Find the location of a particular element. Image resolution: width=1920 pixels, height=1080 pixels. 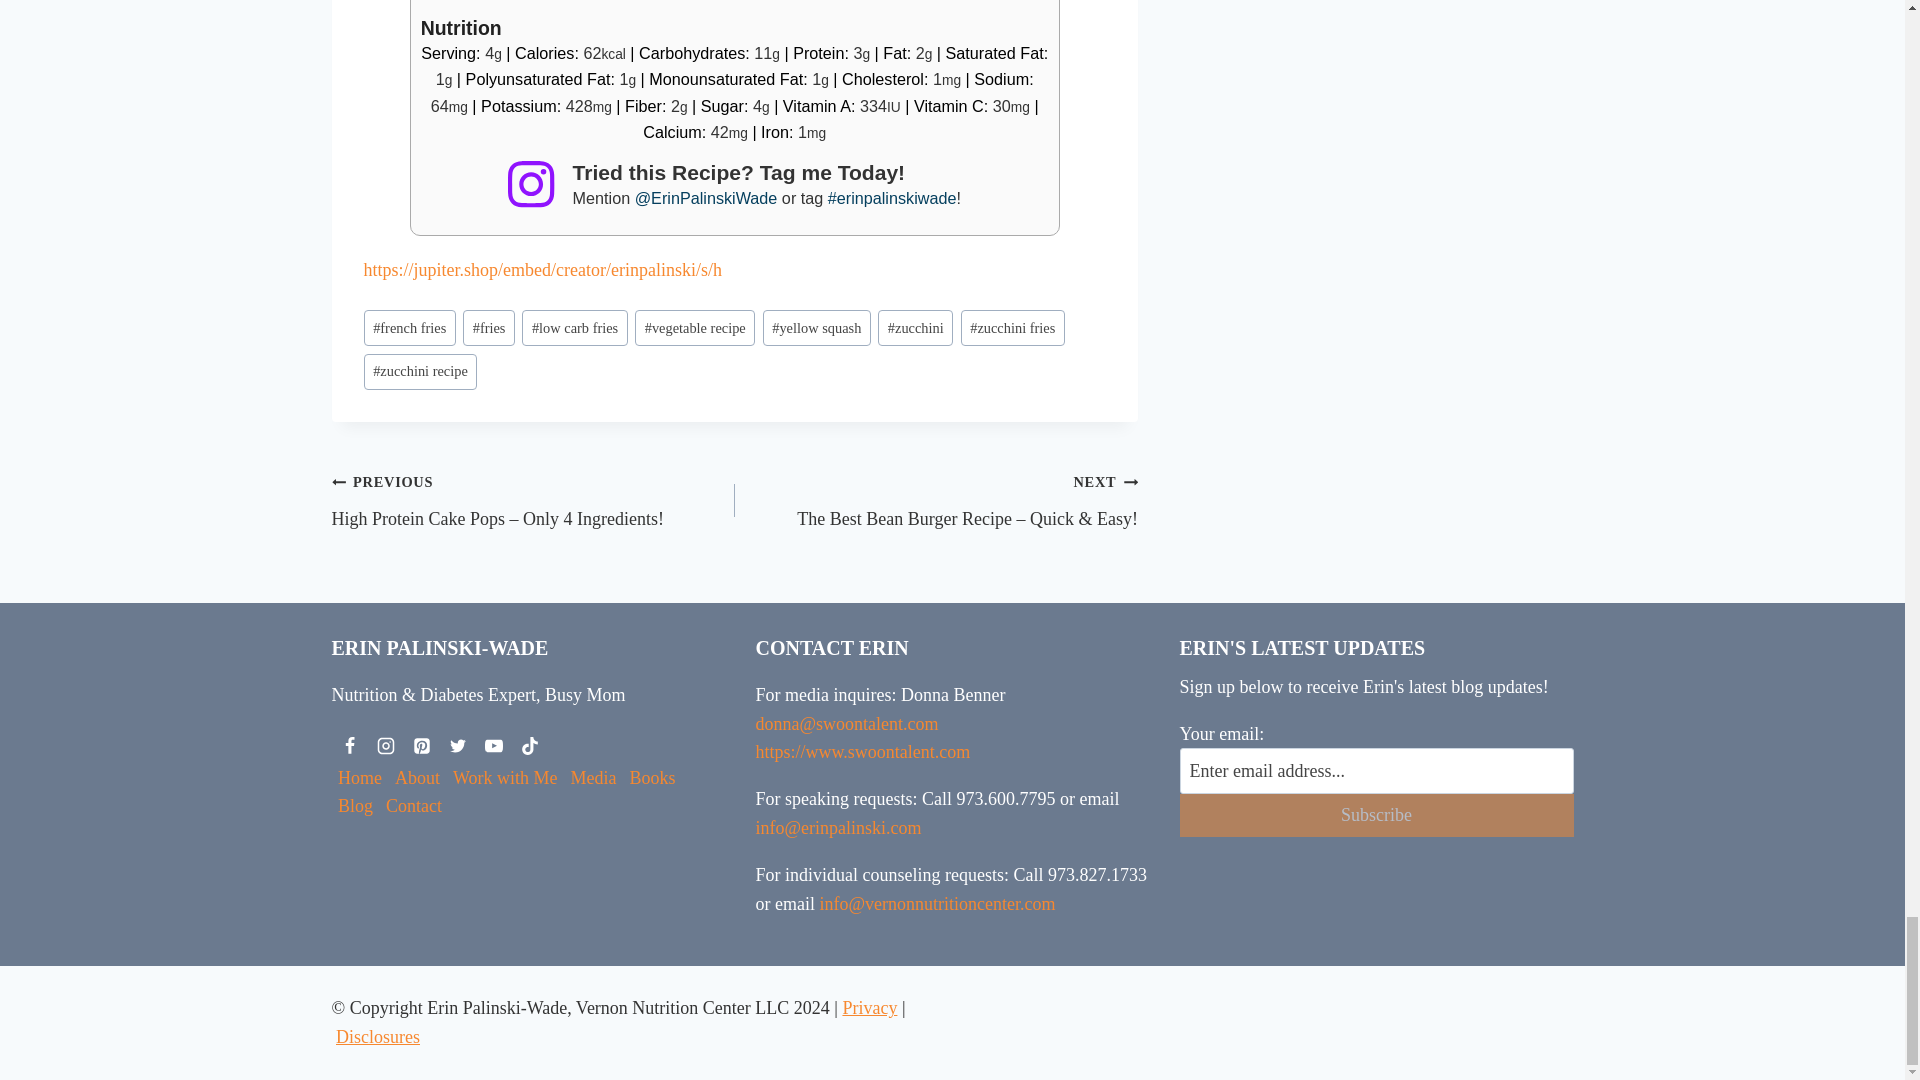

low carb fries is located at coordinates (574, 328).